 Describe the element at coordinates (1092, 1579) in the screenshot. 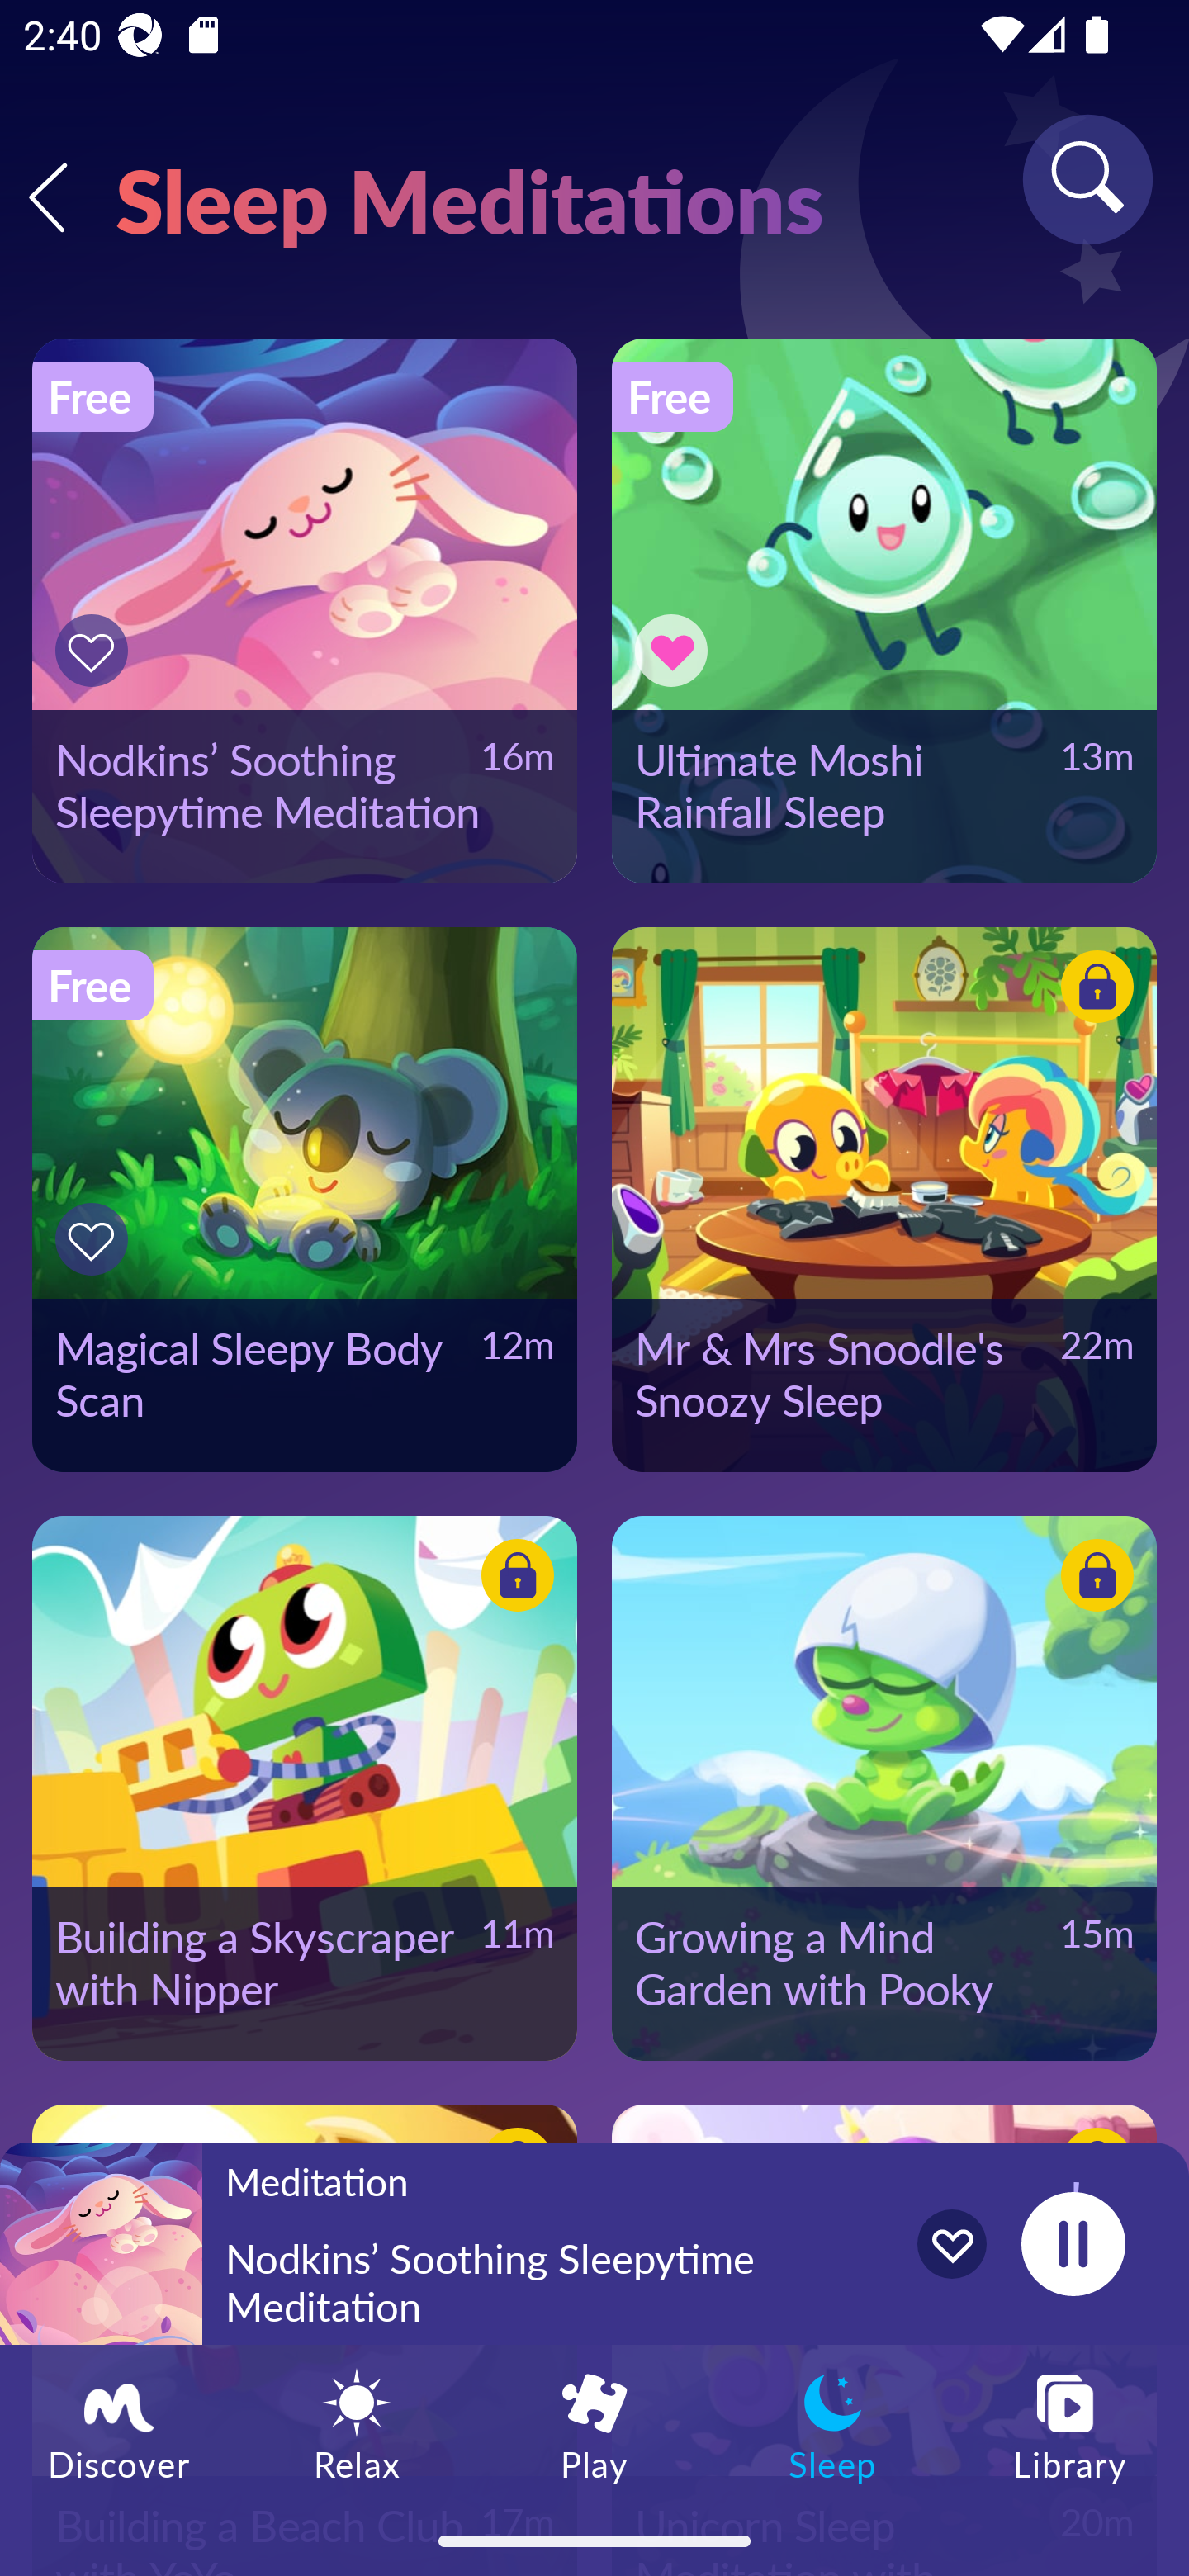

I see `Button` at that location.